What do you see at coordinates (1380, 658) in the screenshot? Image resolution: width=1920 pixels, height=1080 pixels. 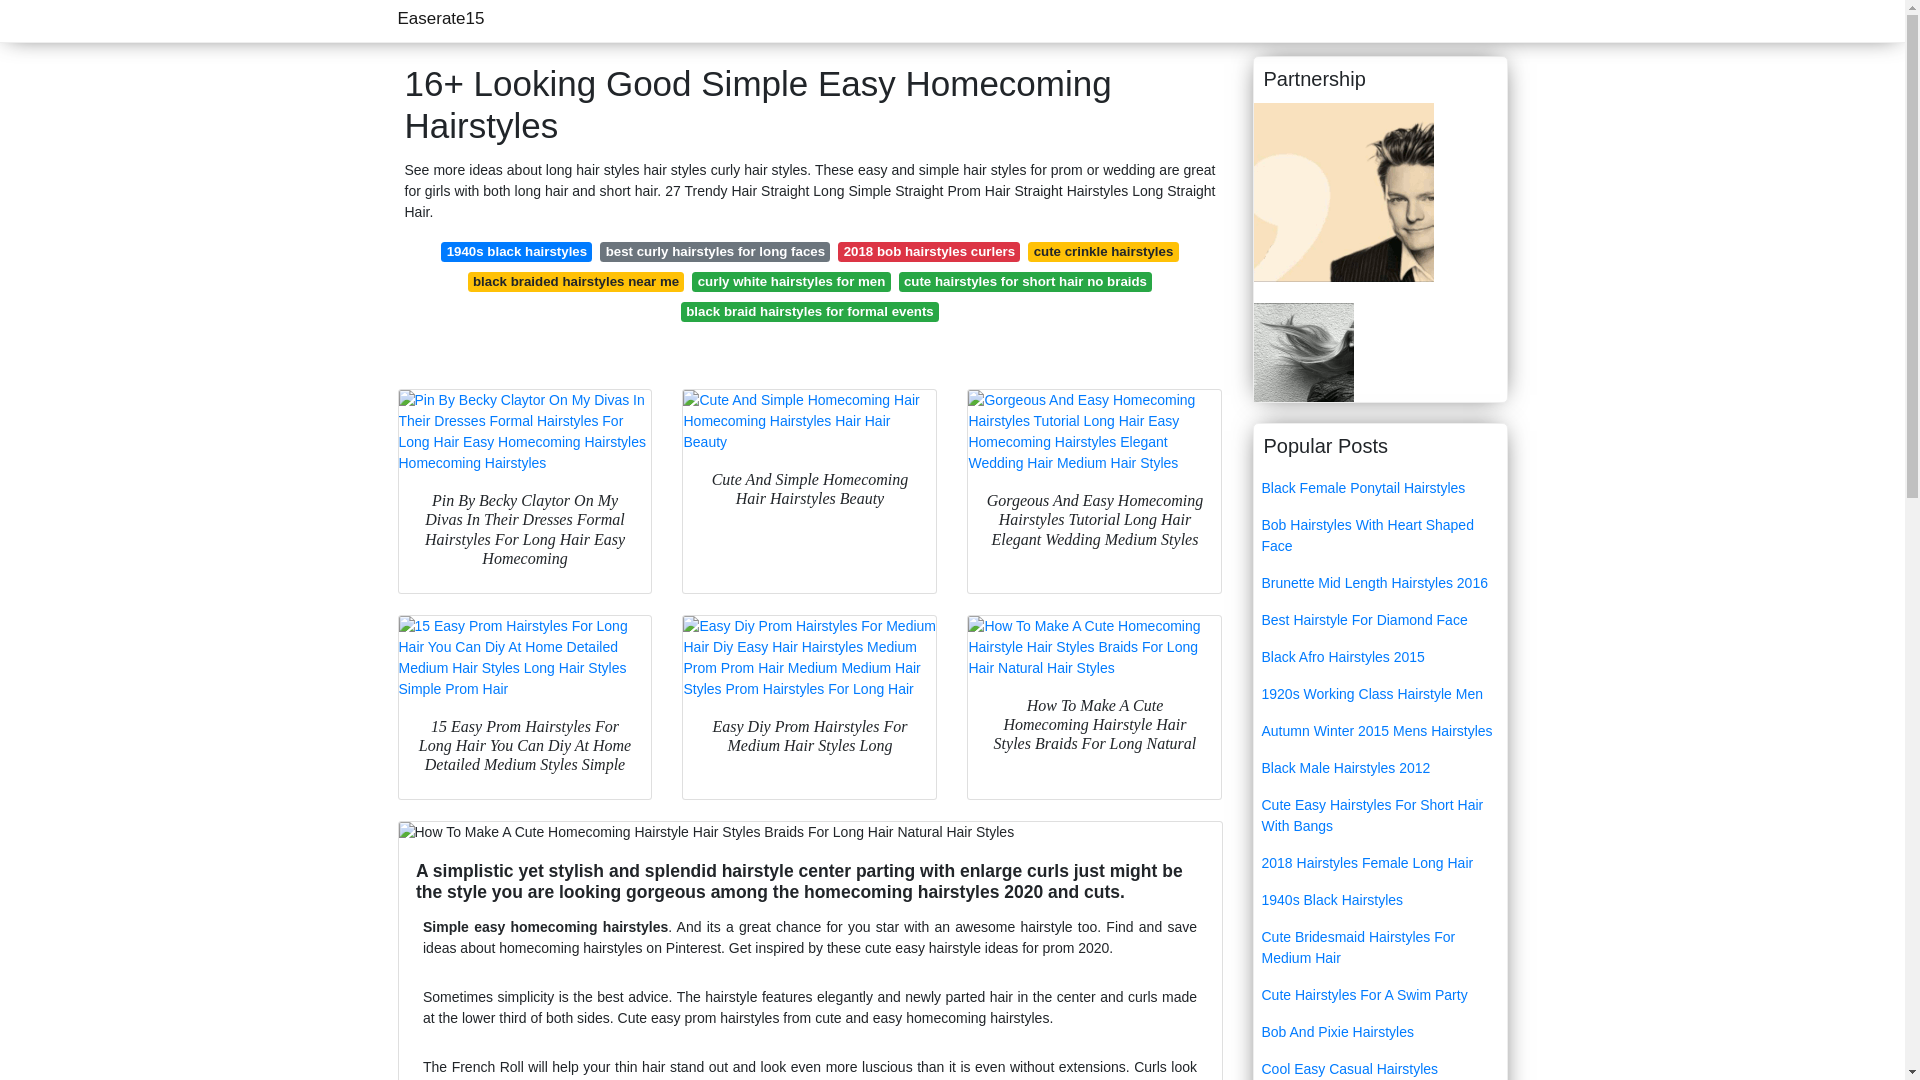 I see `Black Afro Hairstyles 2015` at bounding box center [1380, 658].